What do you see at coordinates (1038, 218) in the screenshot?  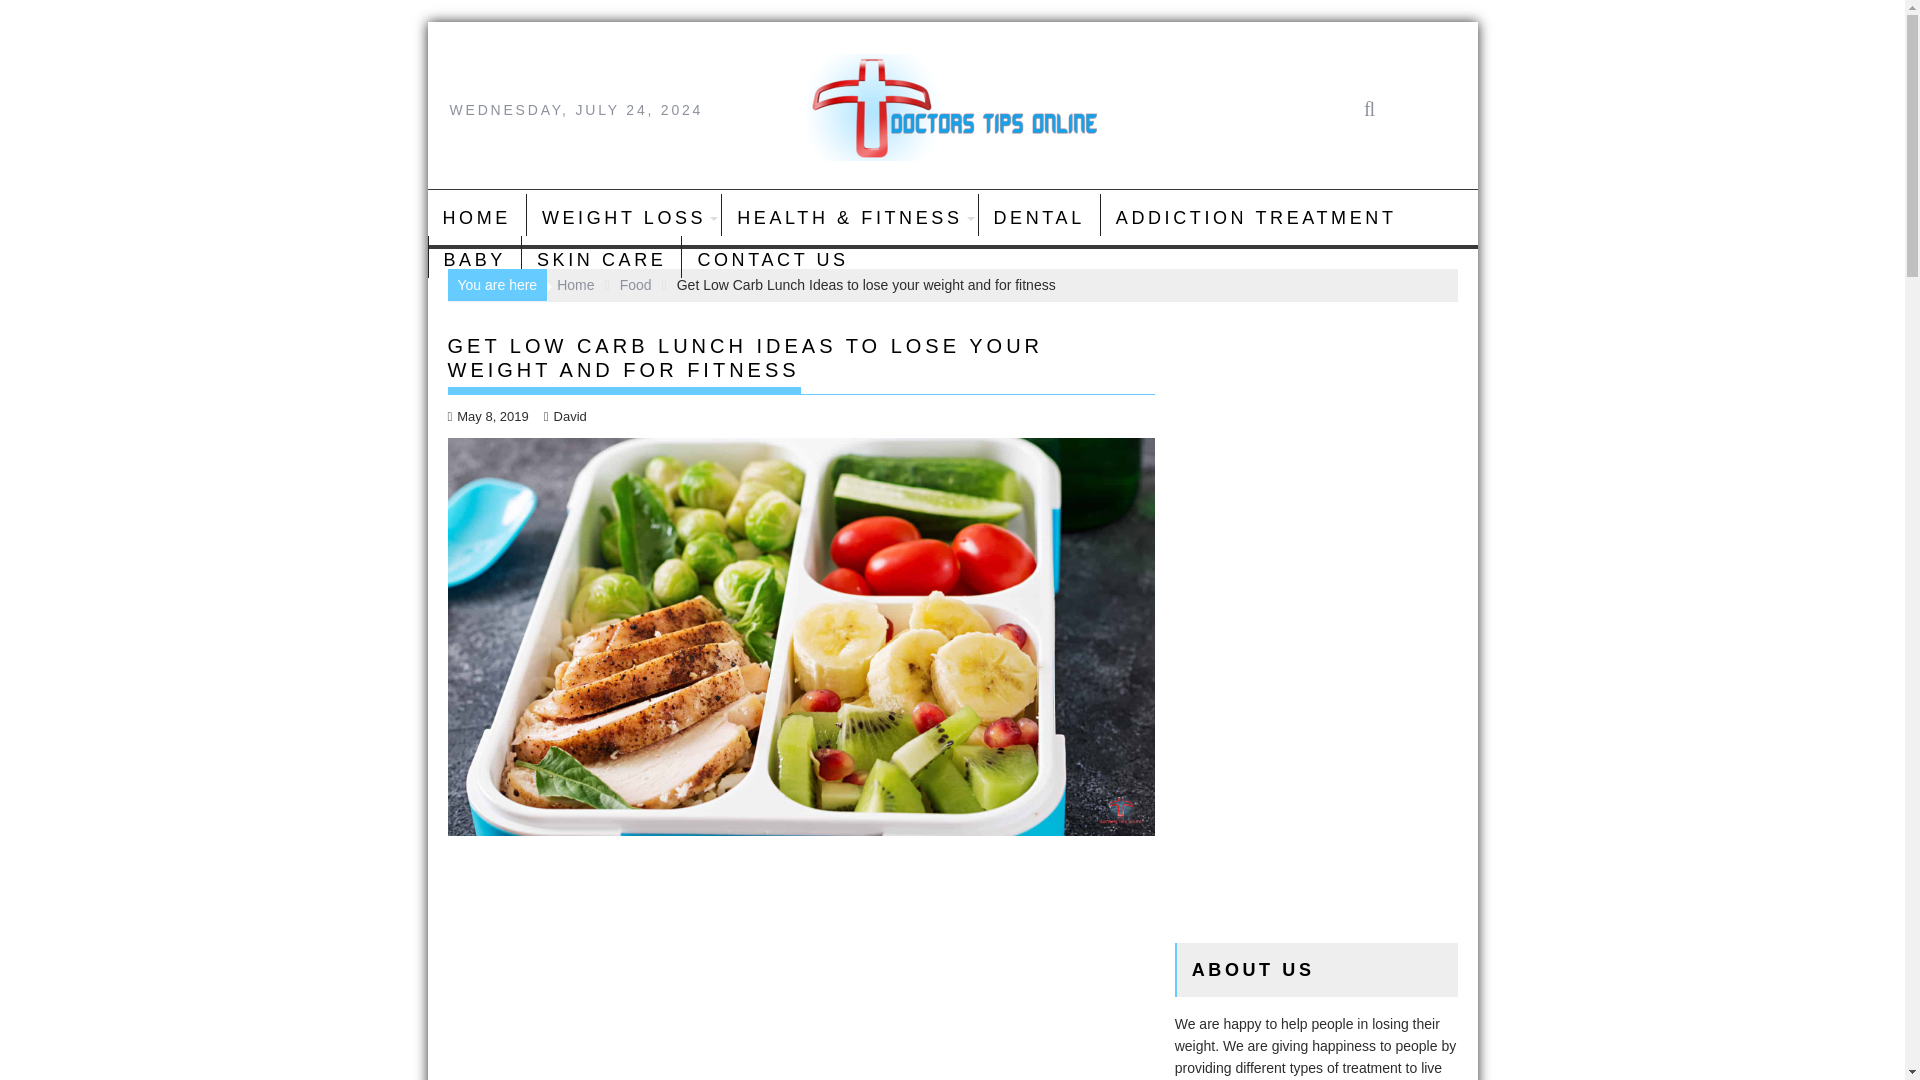 I see `DENTAL` at bounding box center [1038, 218].